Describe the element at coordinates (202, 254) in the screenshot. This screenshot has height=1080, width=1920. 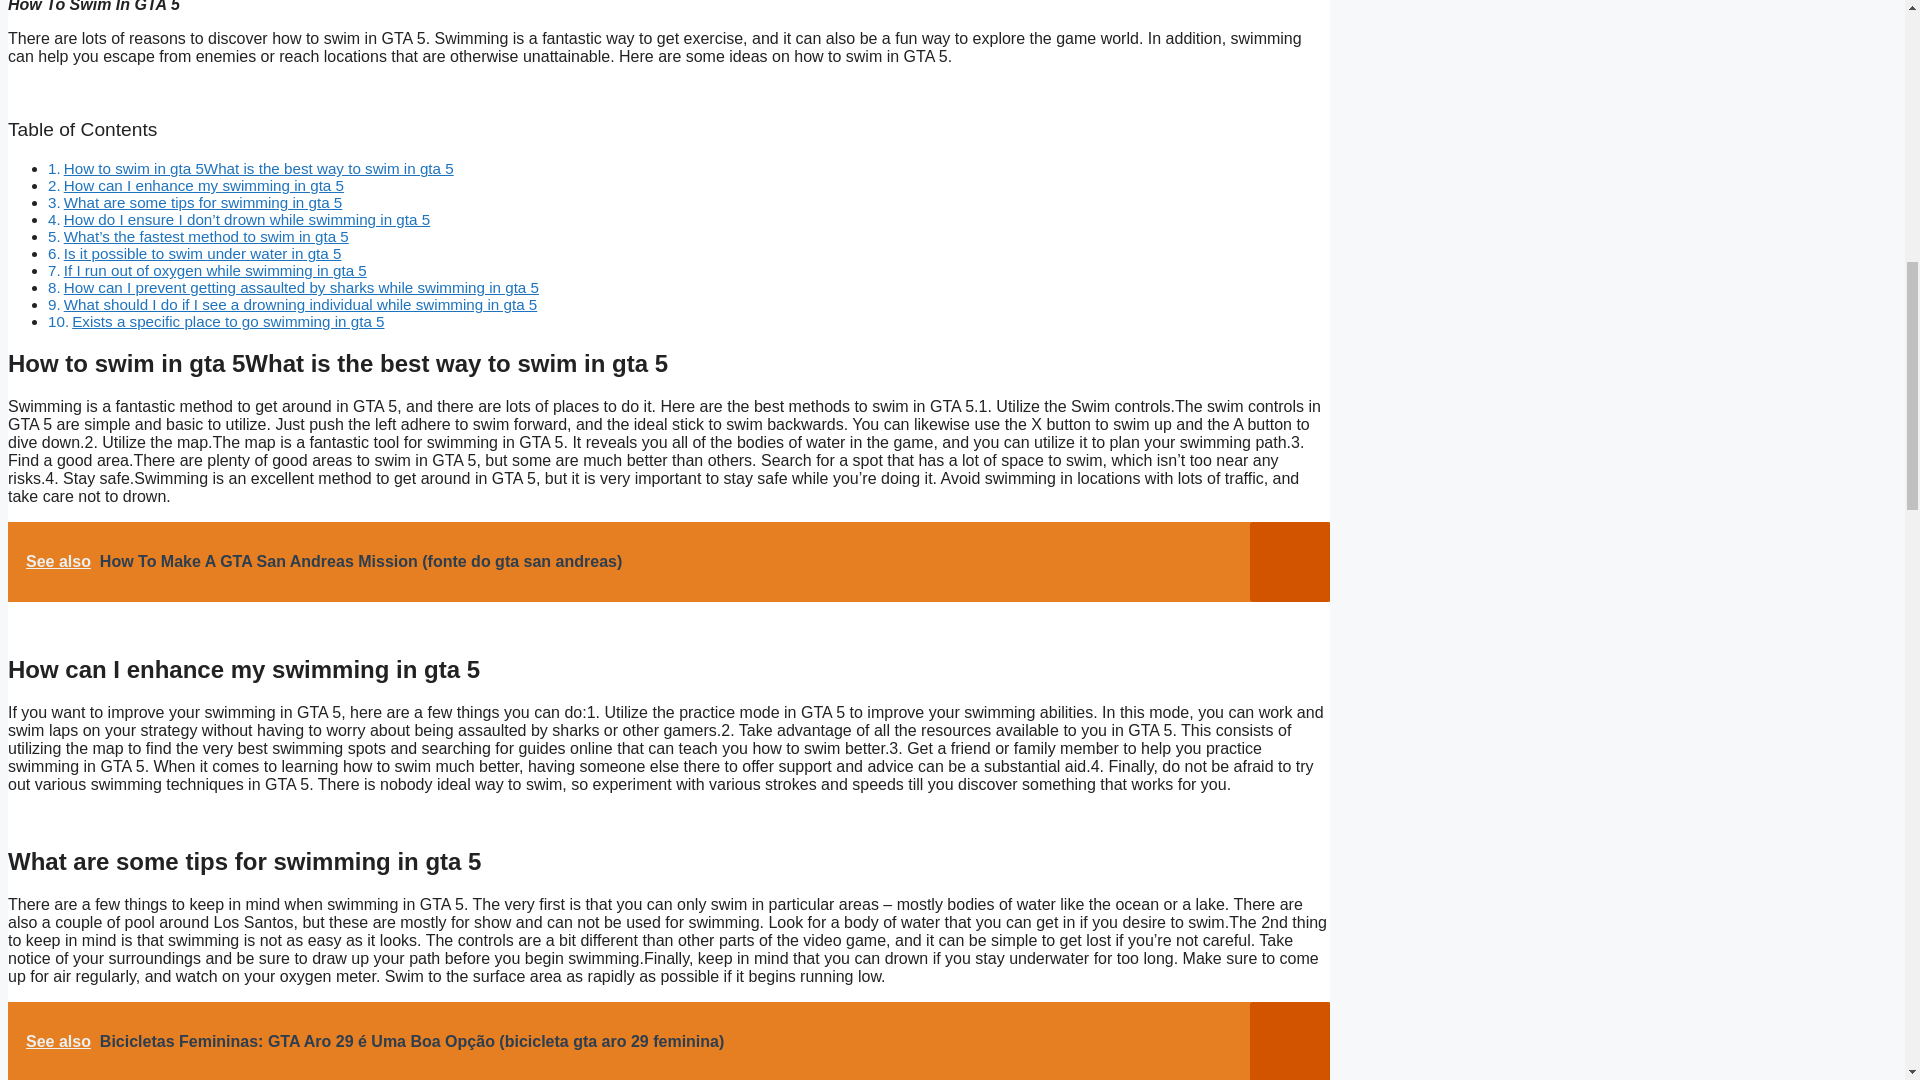
I see `Is it possible to swim under water in gta 5` at that location.